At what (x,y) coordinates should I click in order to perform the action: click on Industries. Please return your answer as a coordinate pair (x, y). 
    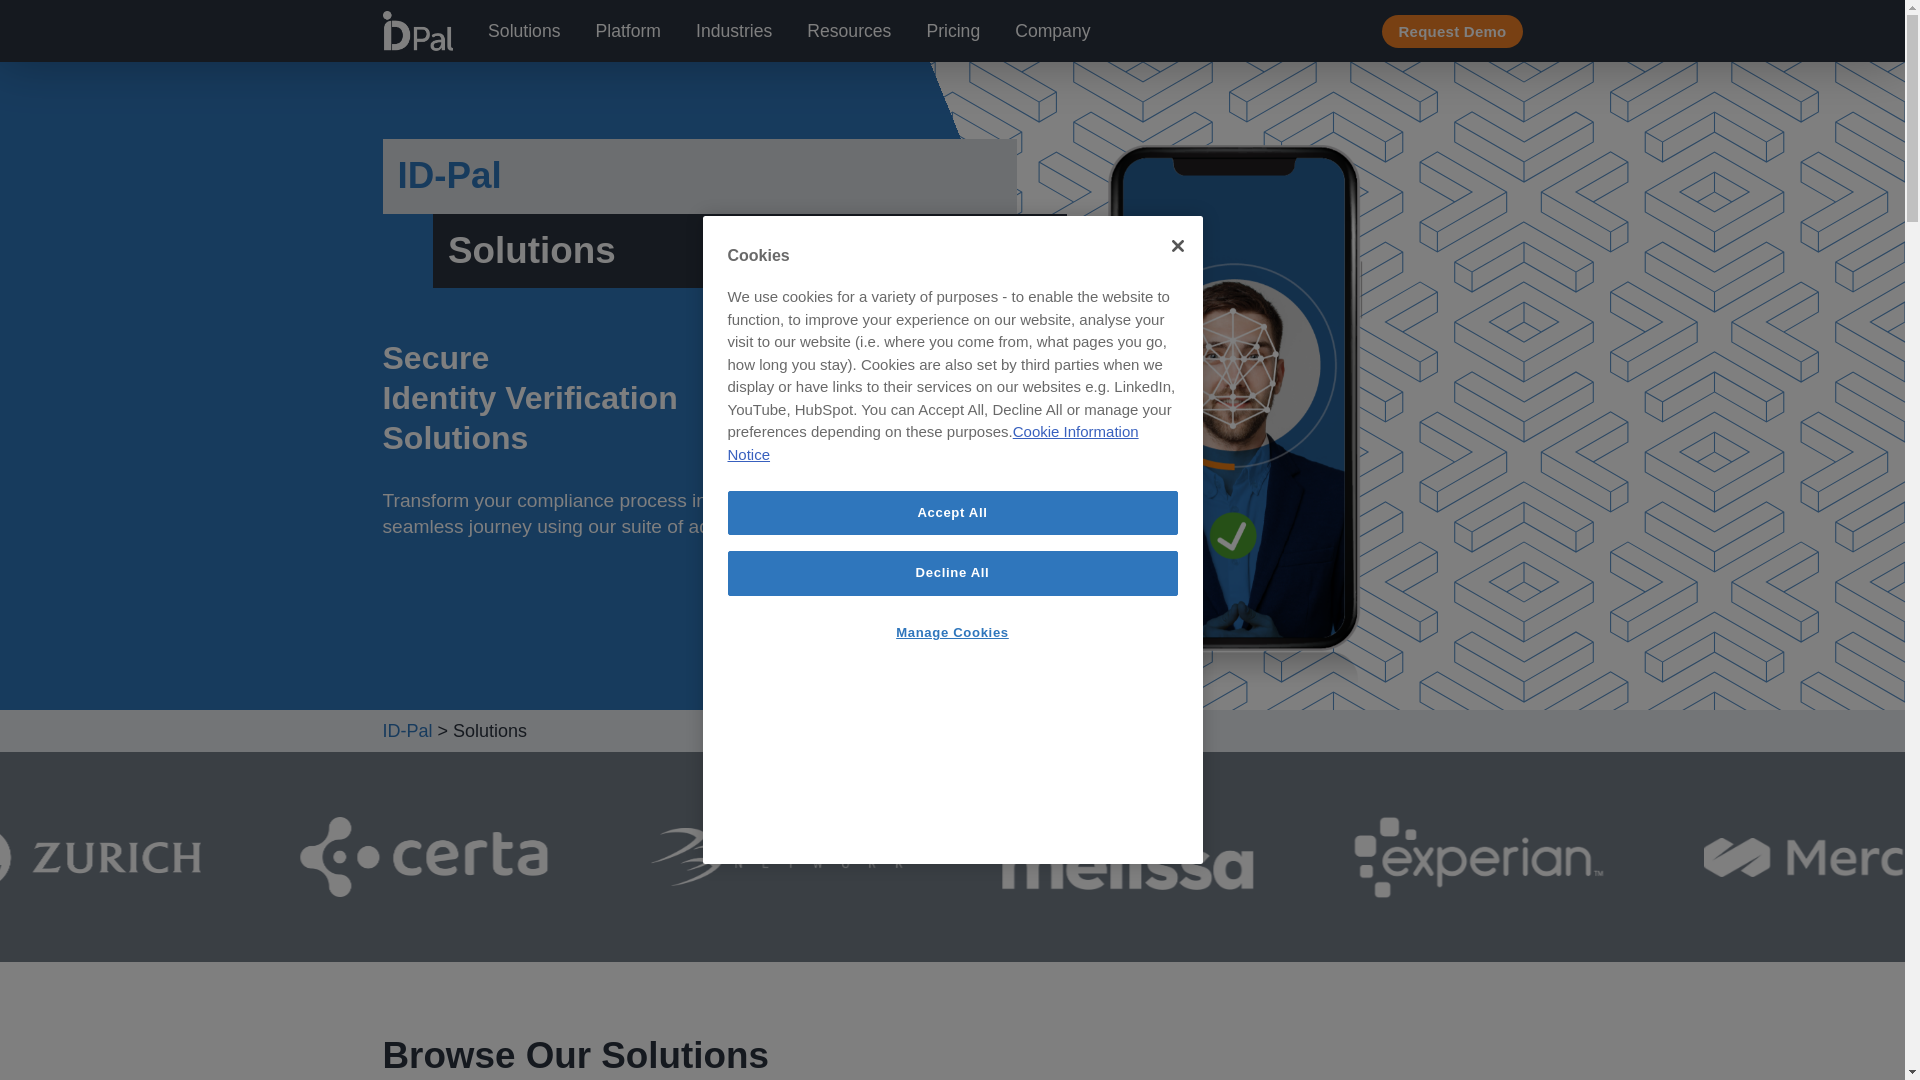
    Looking at the image, I should click on (733, 31).